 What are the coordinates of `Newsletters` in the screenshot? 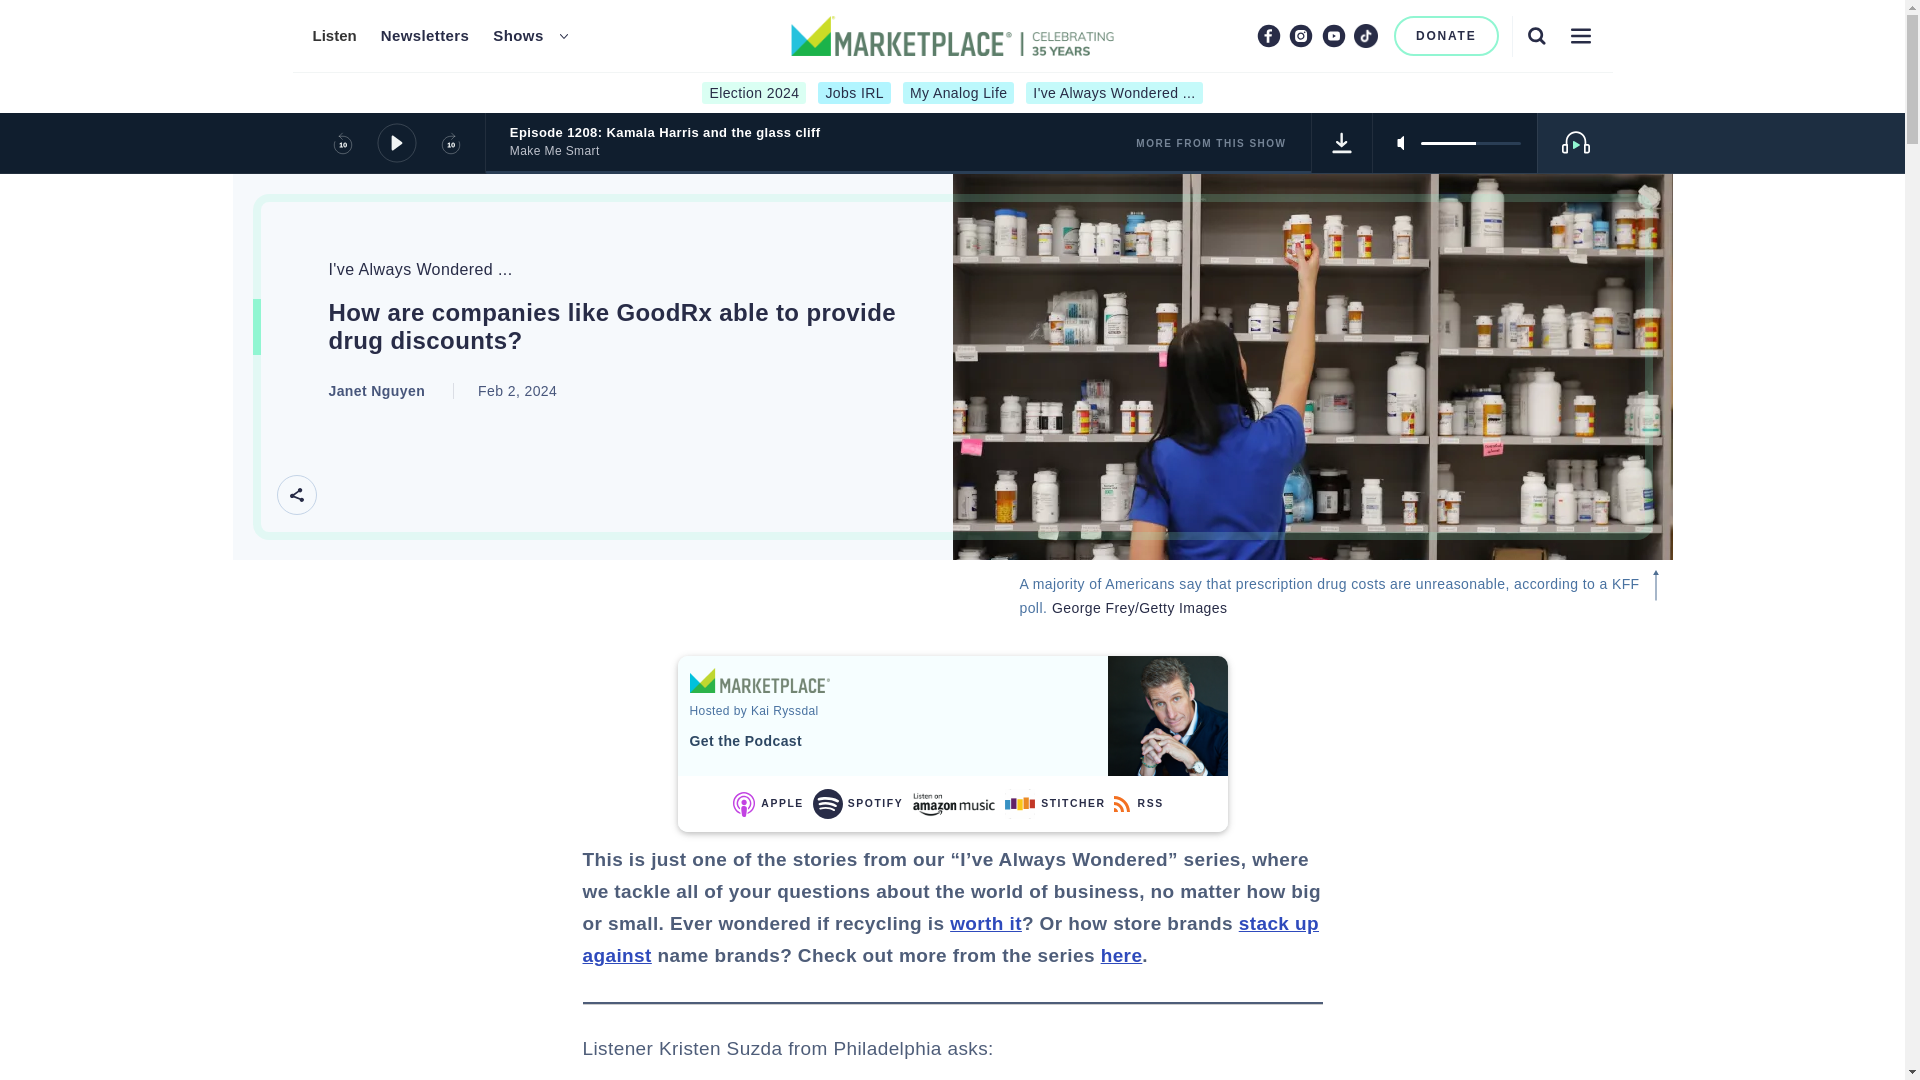 It's located at (425, 36).